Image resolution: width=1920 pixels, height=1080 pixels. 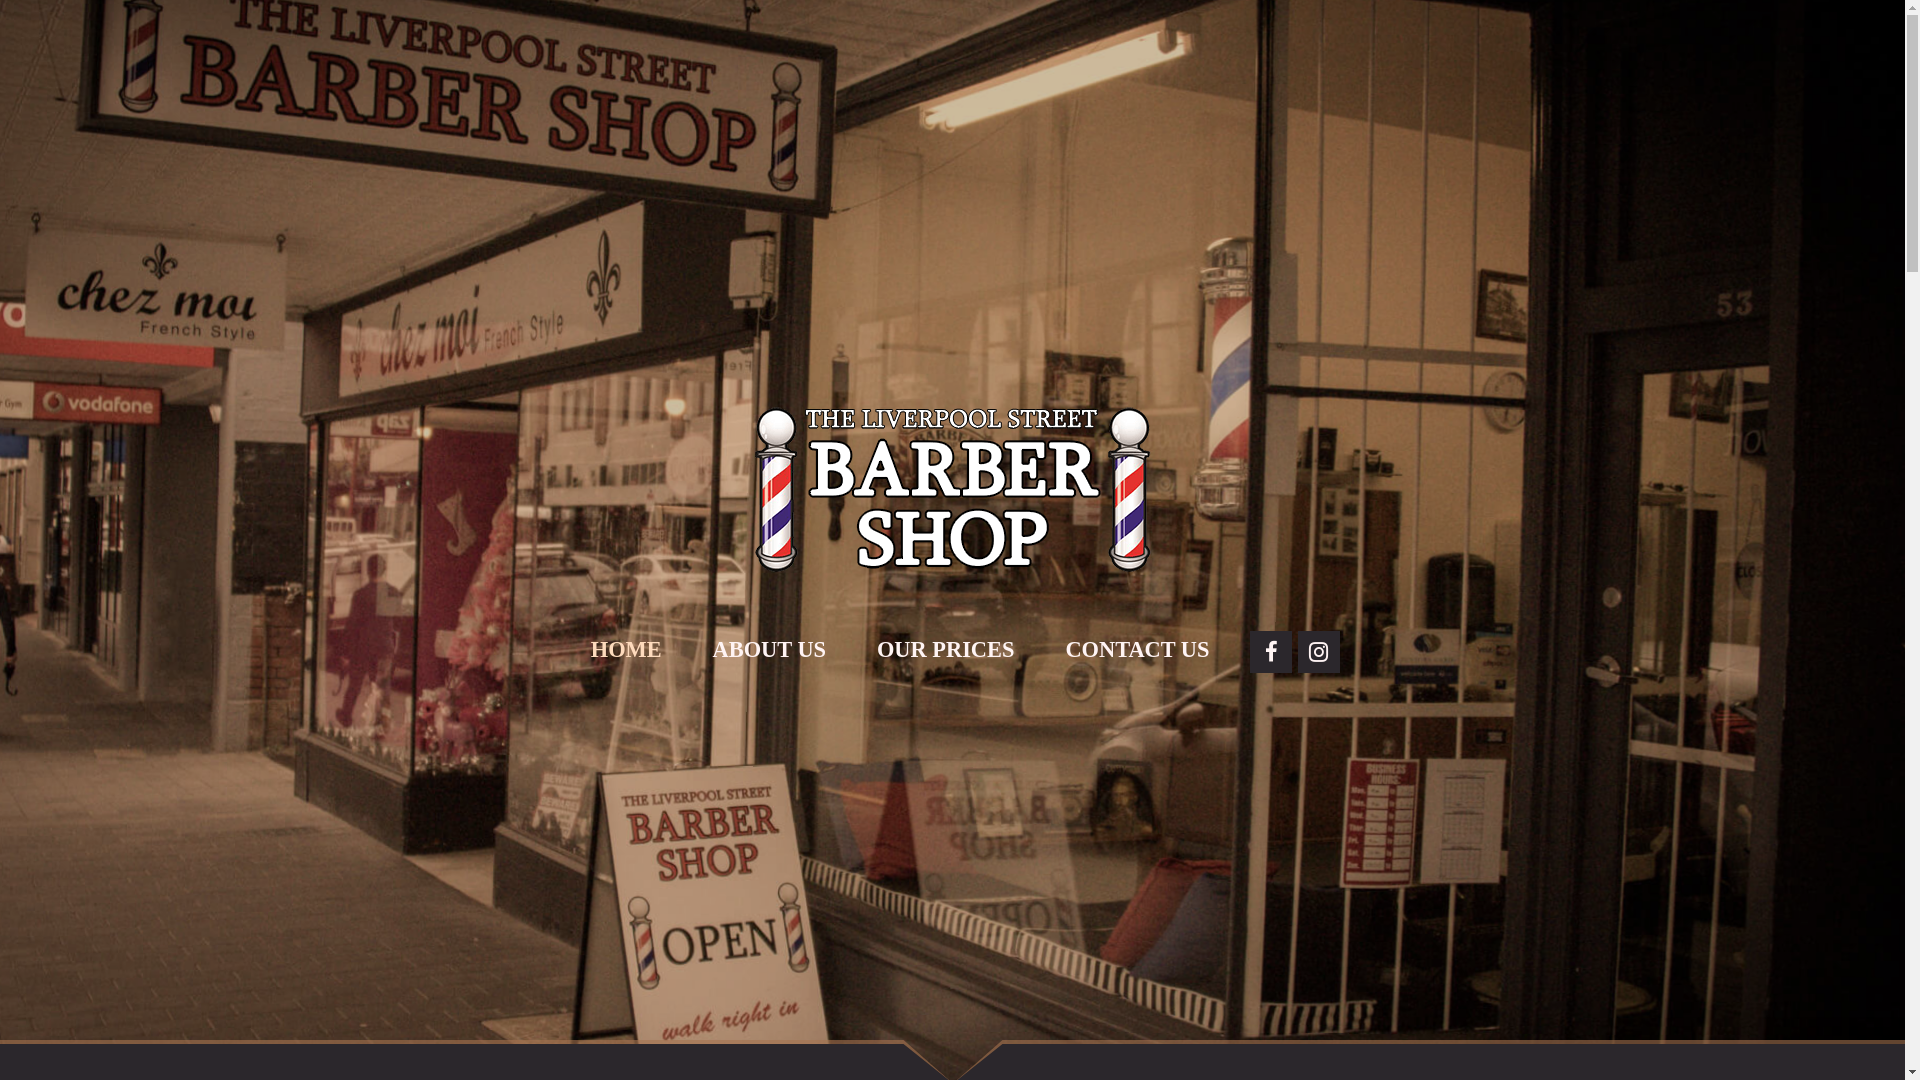 I want to click on Facebook, so click(x=1271, y=652).